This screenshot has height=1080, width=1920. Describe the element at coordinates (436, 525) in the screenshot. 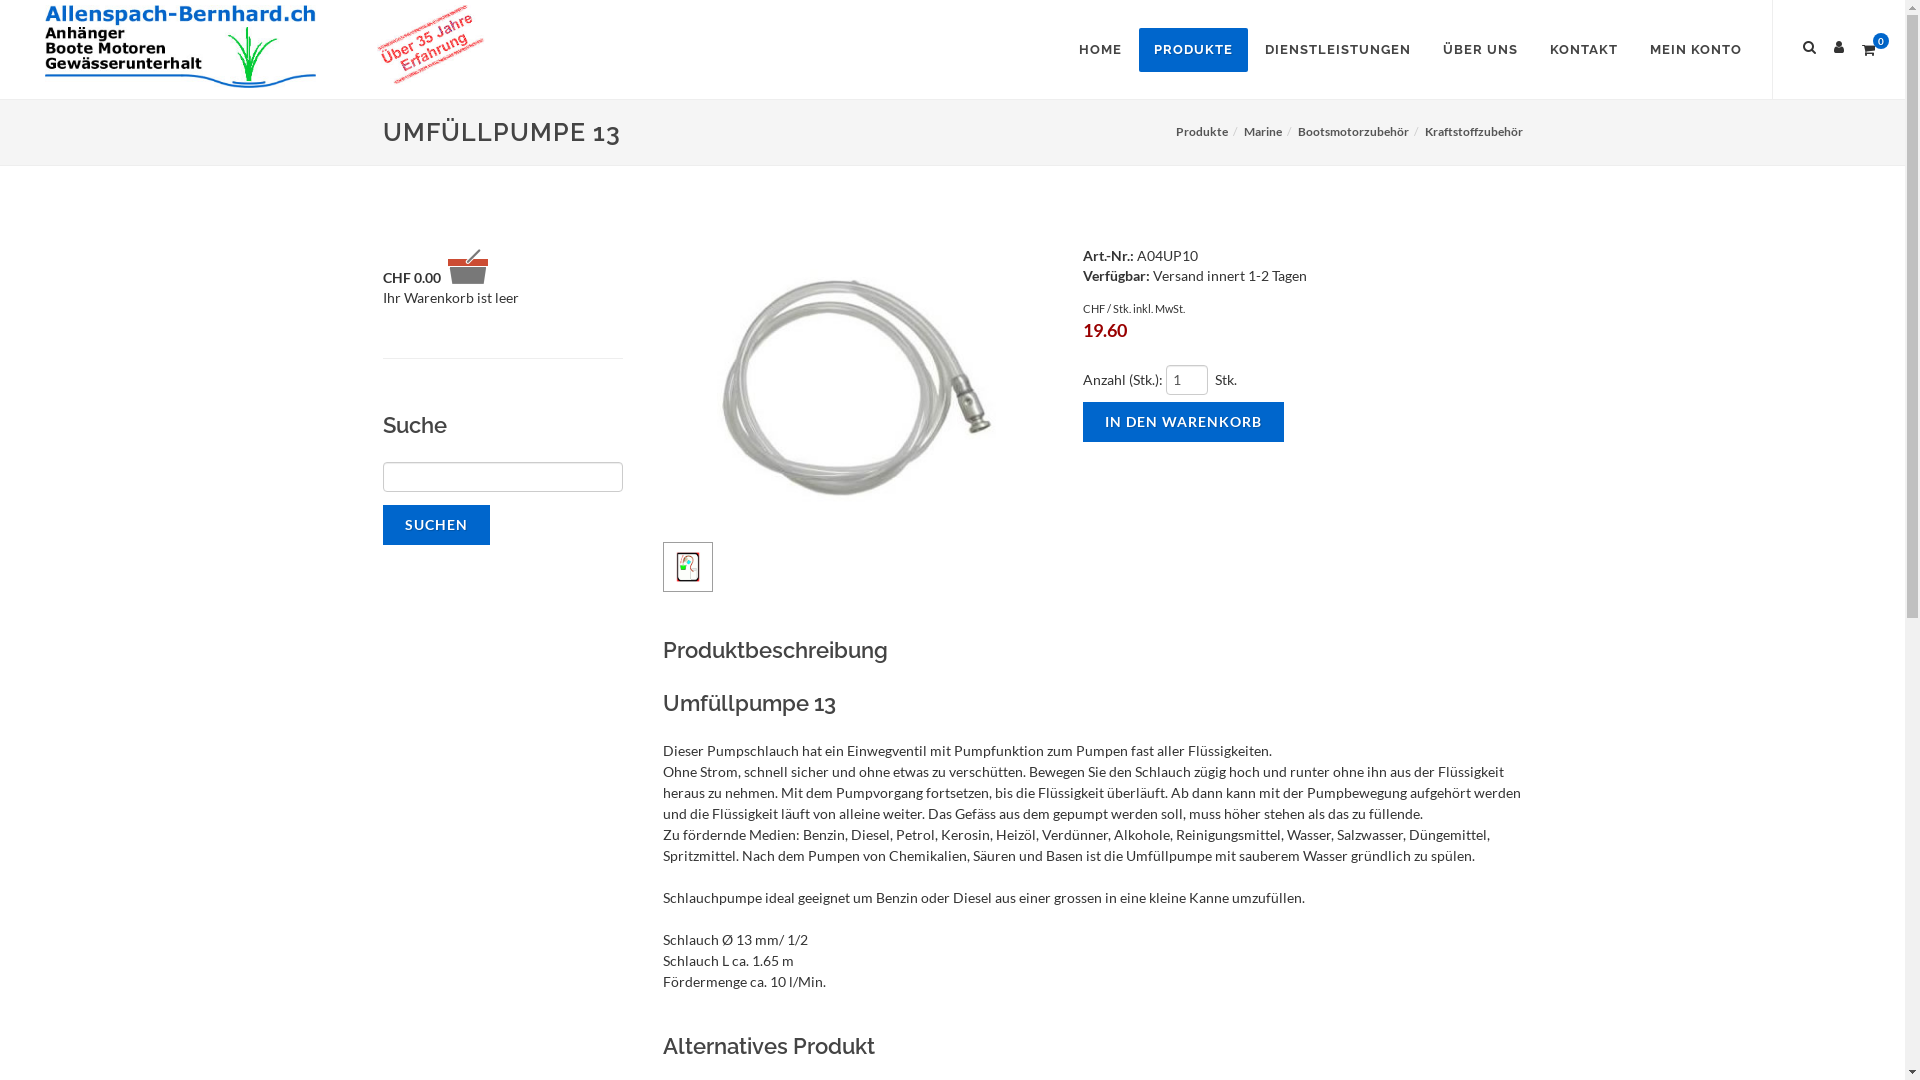

I see `Suchen` at that location.